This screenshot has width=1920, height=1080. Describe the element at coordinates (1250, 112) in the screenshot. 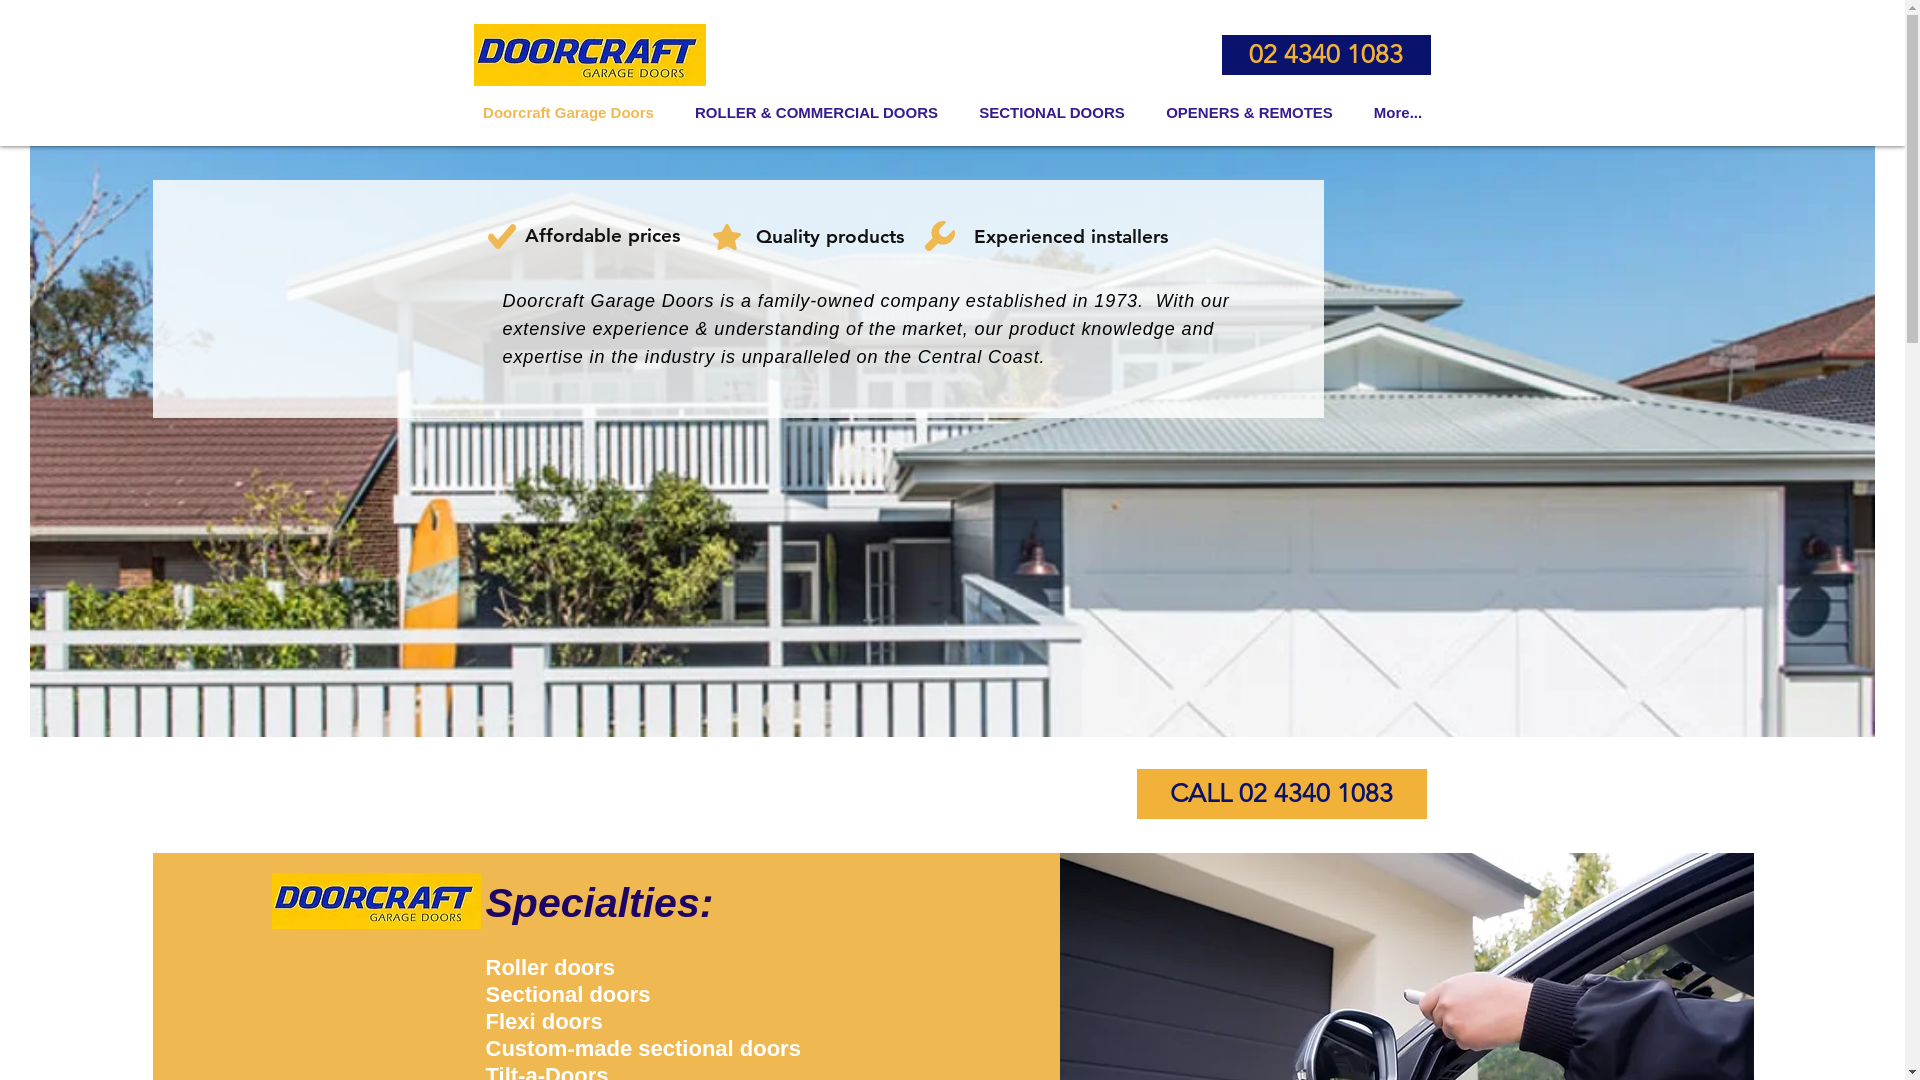

I see `OPENERS & REMOTES` at that location.